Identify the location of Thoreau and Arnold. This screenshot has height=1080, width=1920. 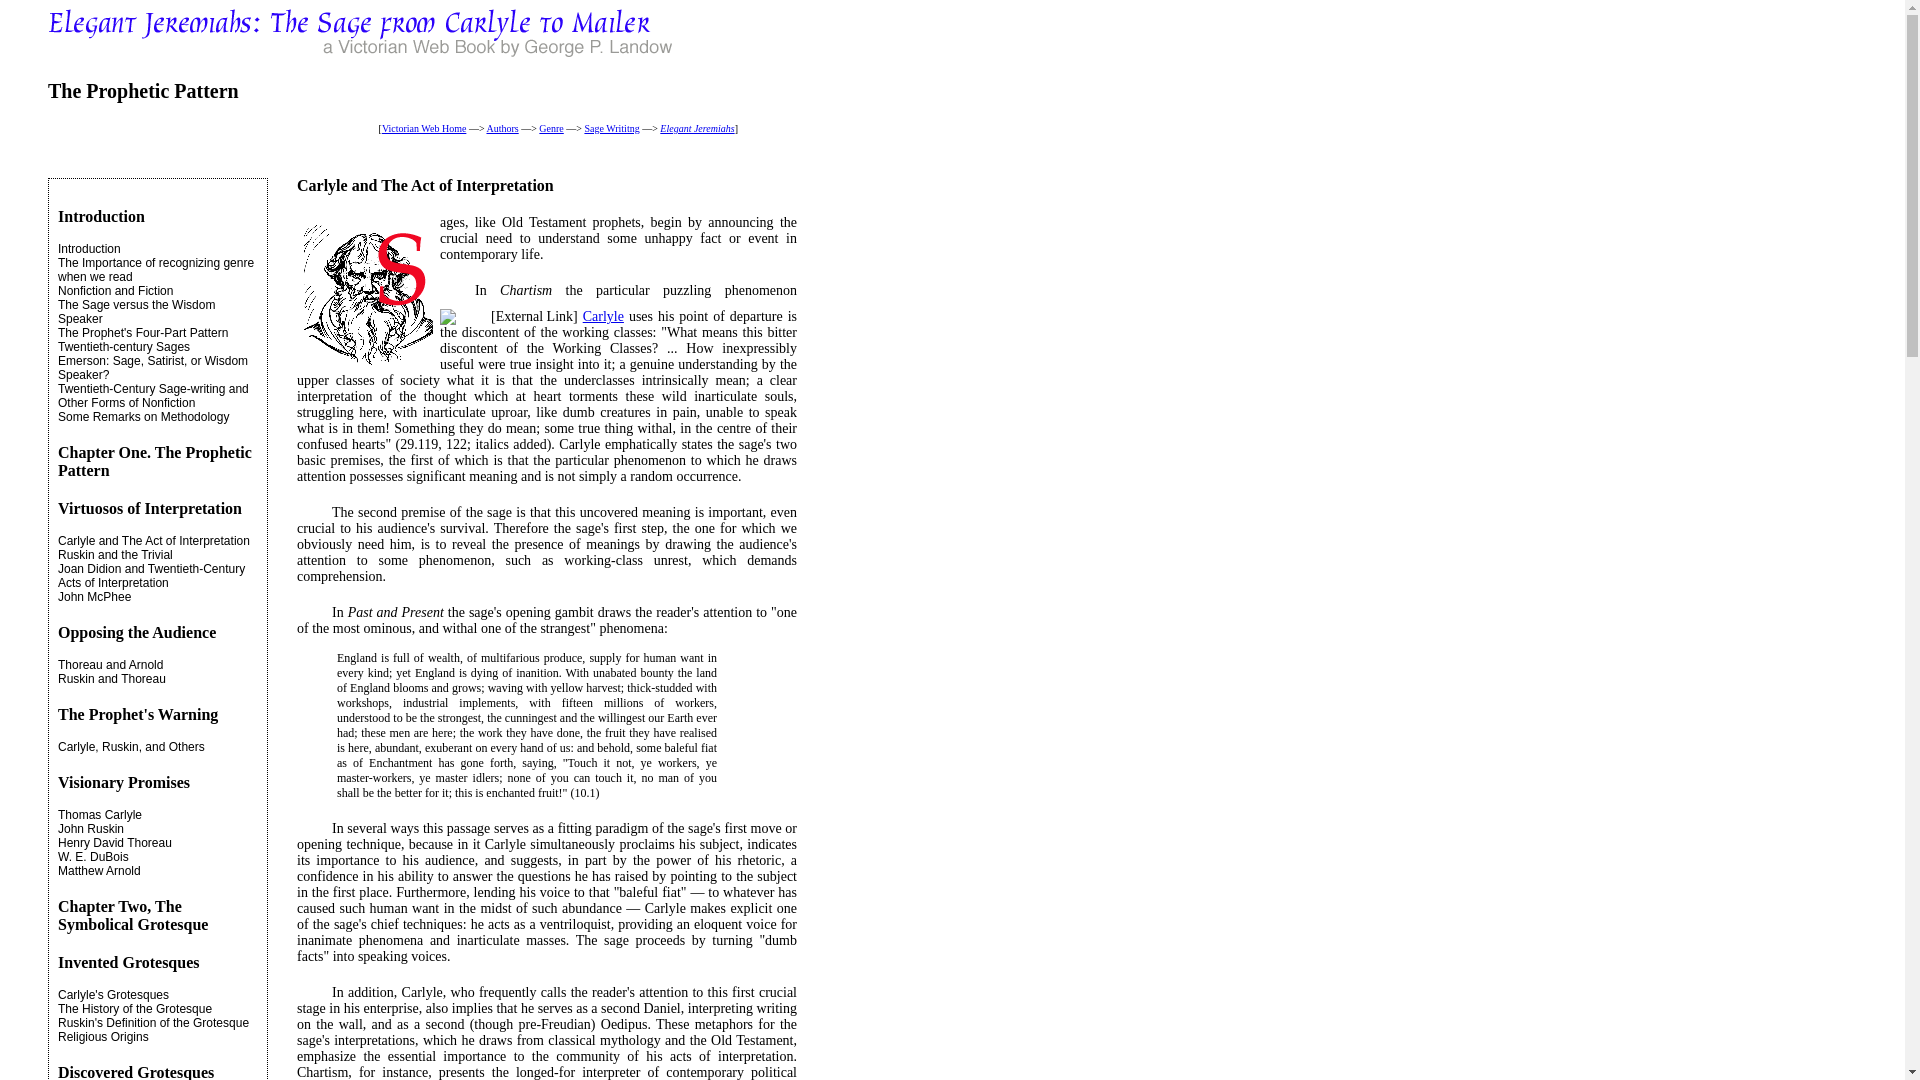
(110, 664).